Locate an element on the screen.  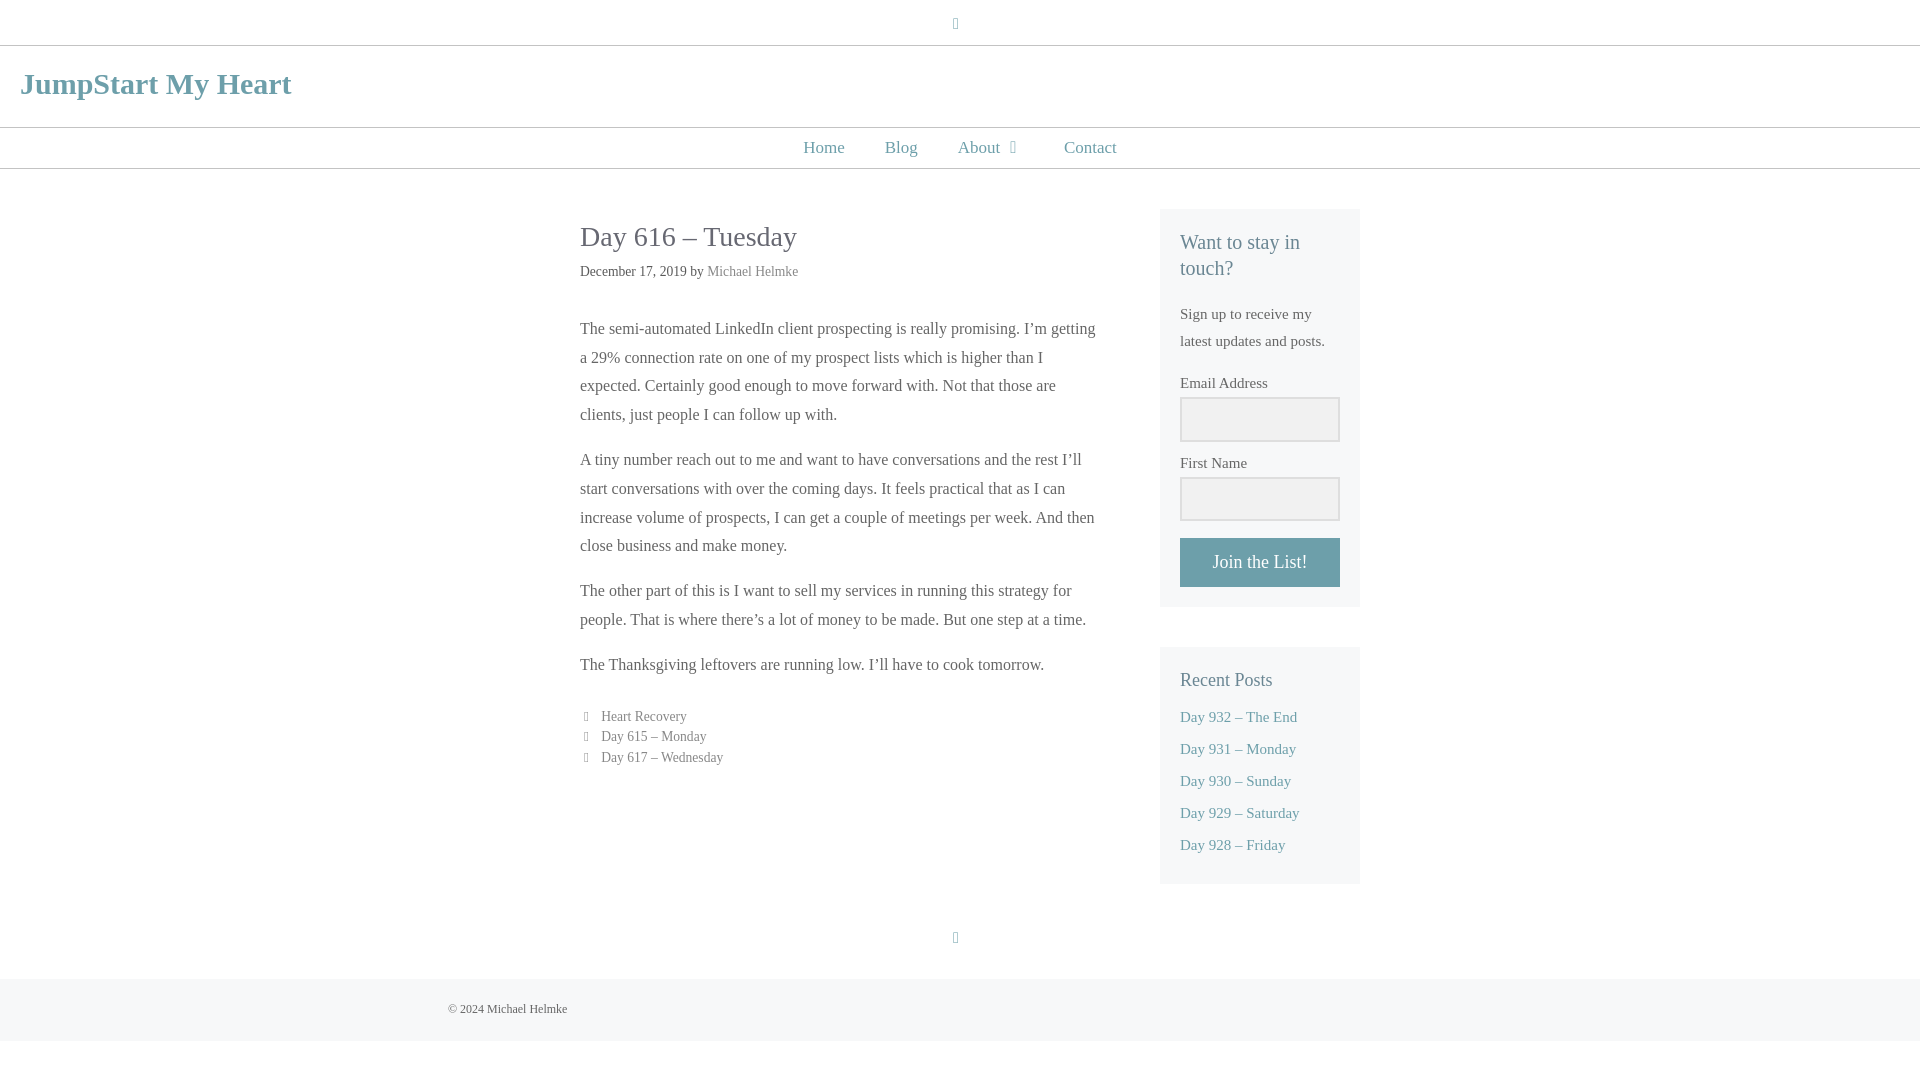
Facebook is located at coordinates (956, 938).